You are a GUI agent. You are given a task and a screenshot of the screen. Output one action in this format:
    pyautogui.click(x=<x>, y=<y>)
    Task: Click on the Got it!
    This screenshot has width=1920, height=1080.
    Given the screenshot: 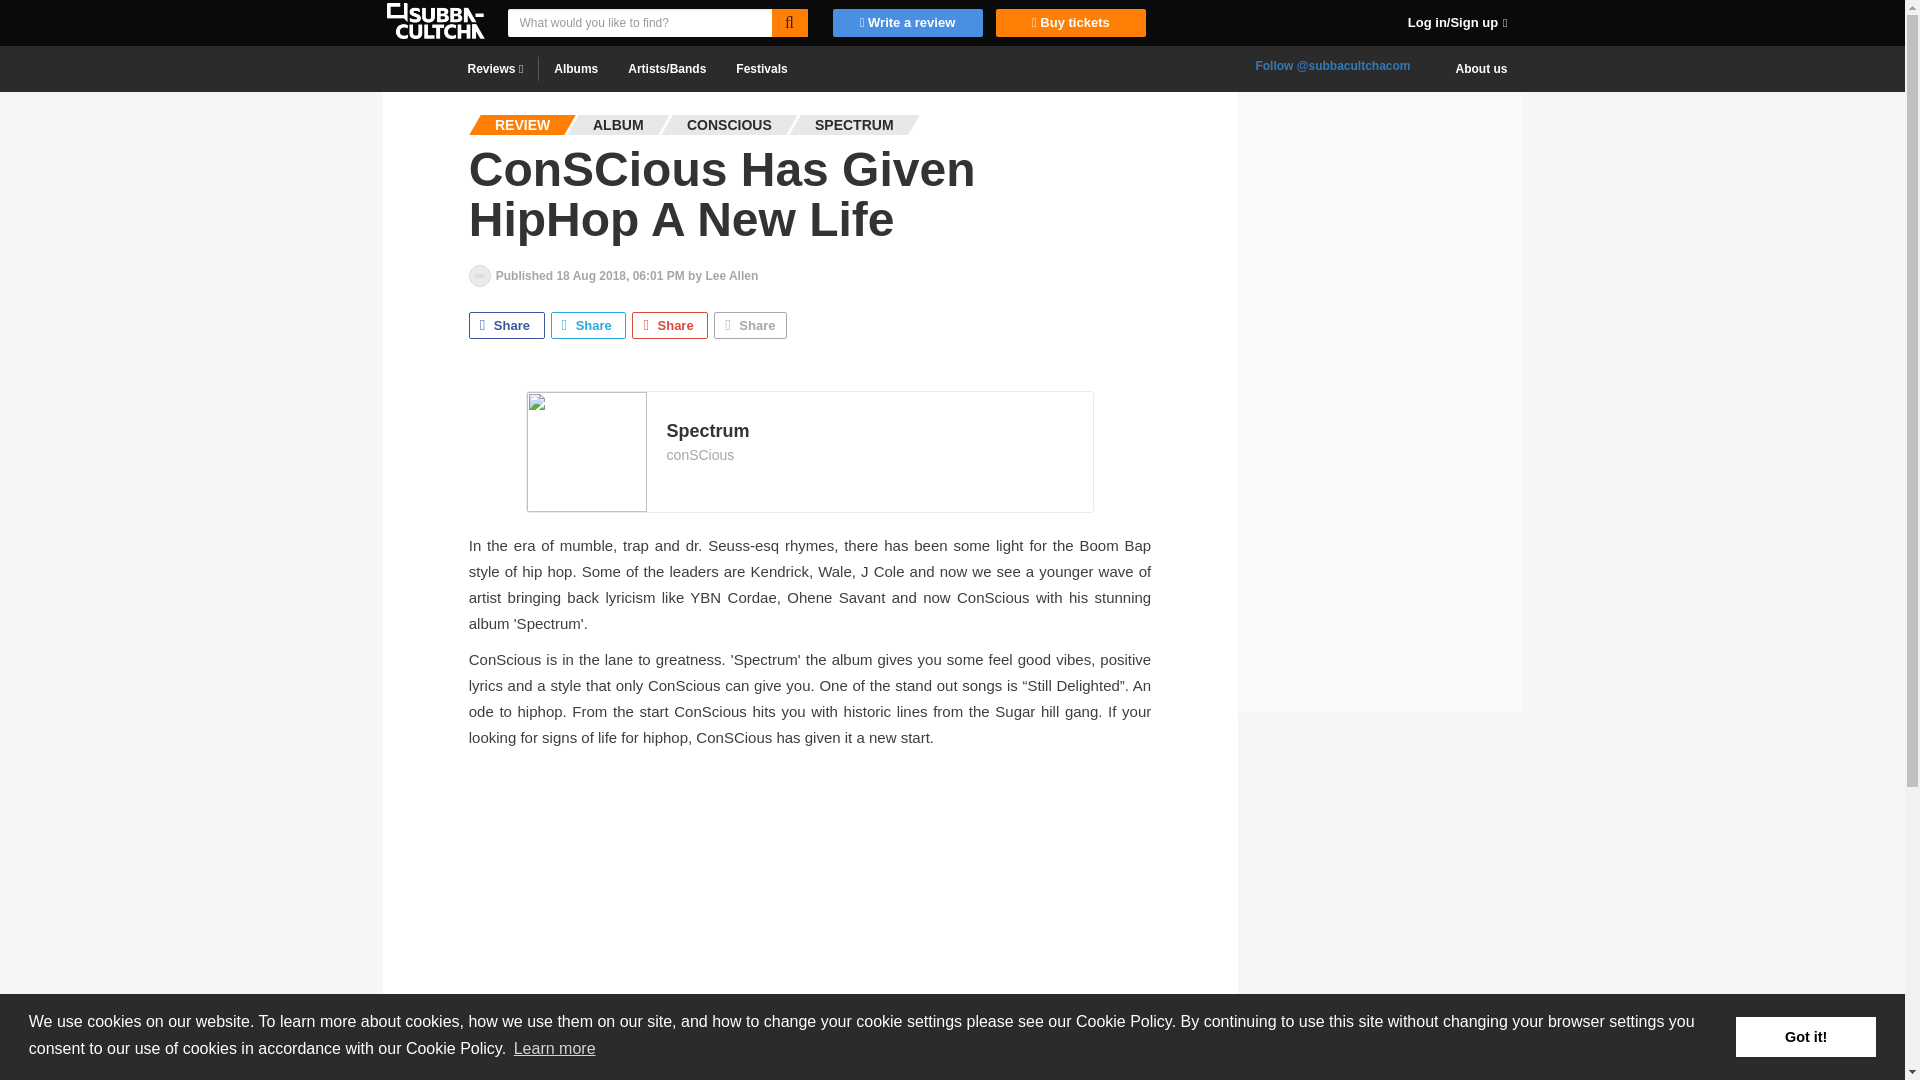 What is the action you would take?
    pyautogui.click(x=1805, y=1037)
    